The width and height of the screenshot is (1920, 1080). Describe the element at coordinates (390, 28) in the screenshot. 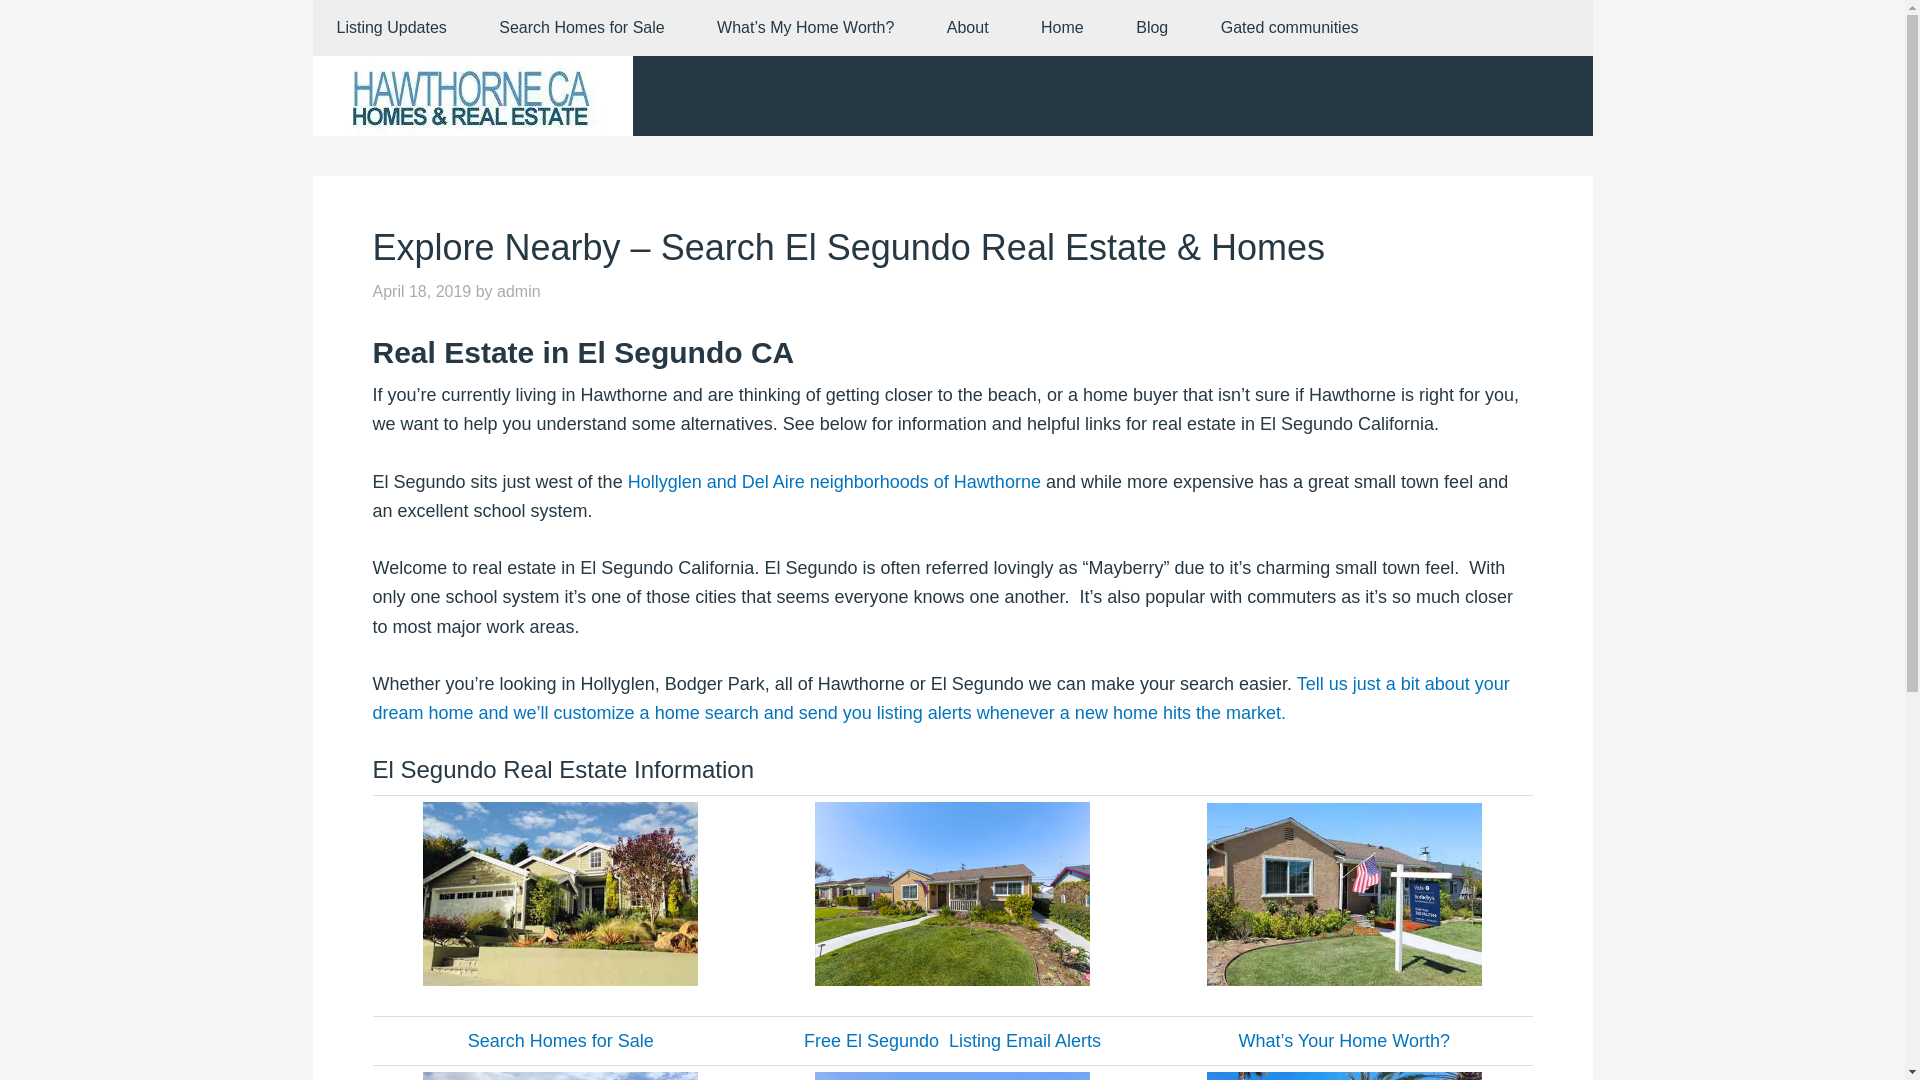

I see `Listing Updates` at that location.